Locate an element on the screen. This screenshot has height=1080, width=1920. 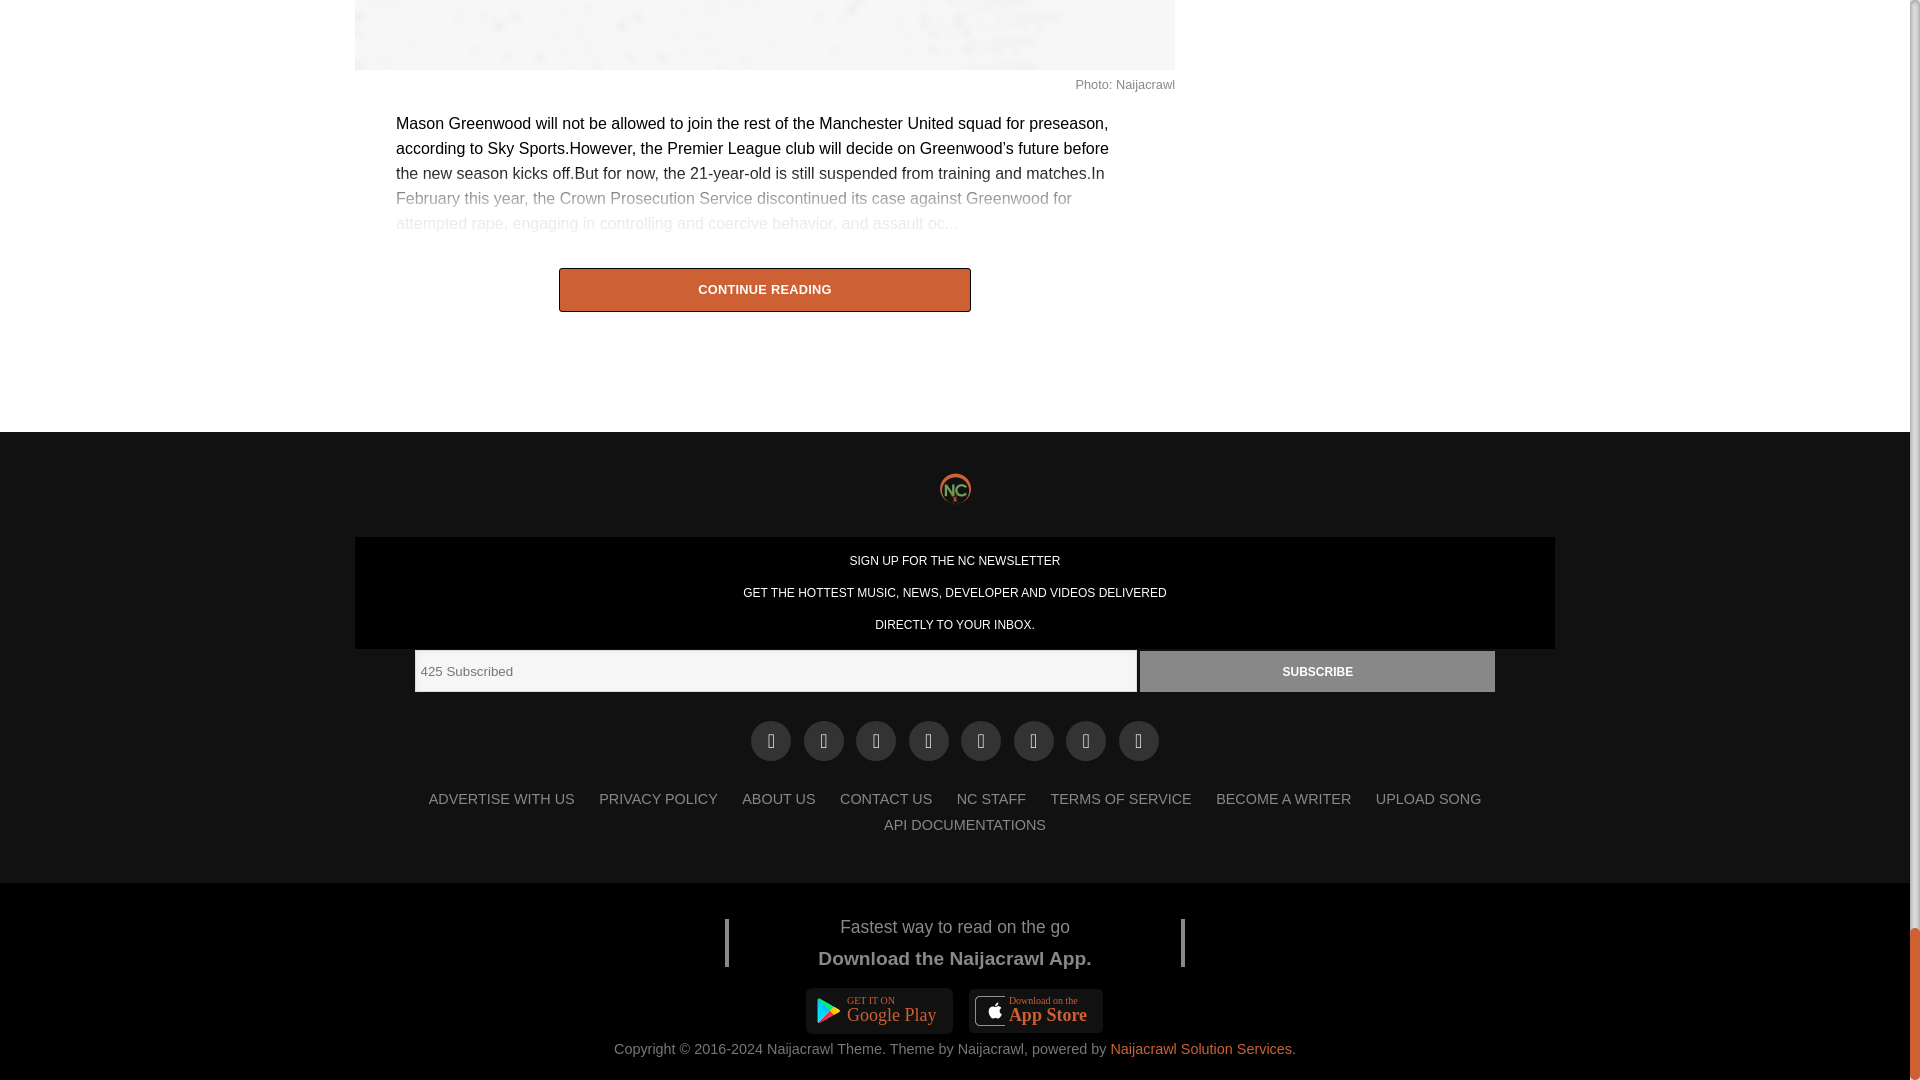
Google Play is located at coordinates (880, 1010).